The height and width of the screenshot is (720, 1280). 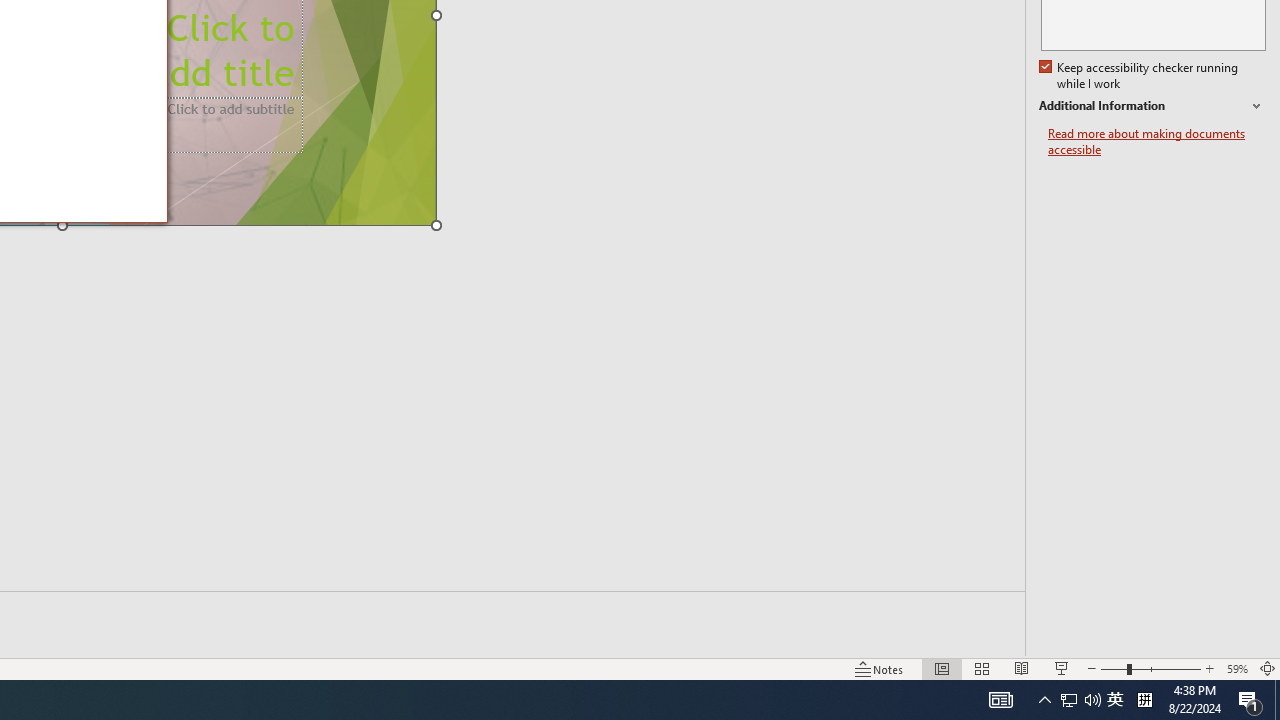 What do you see at coordinates (1236, 668) in the screenshot?
I see `Zoom 59%` at bounding box center [1236, 668].